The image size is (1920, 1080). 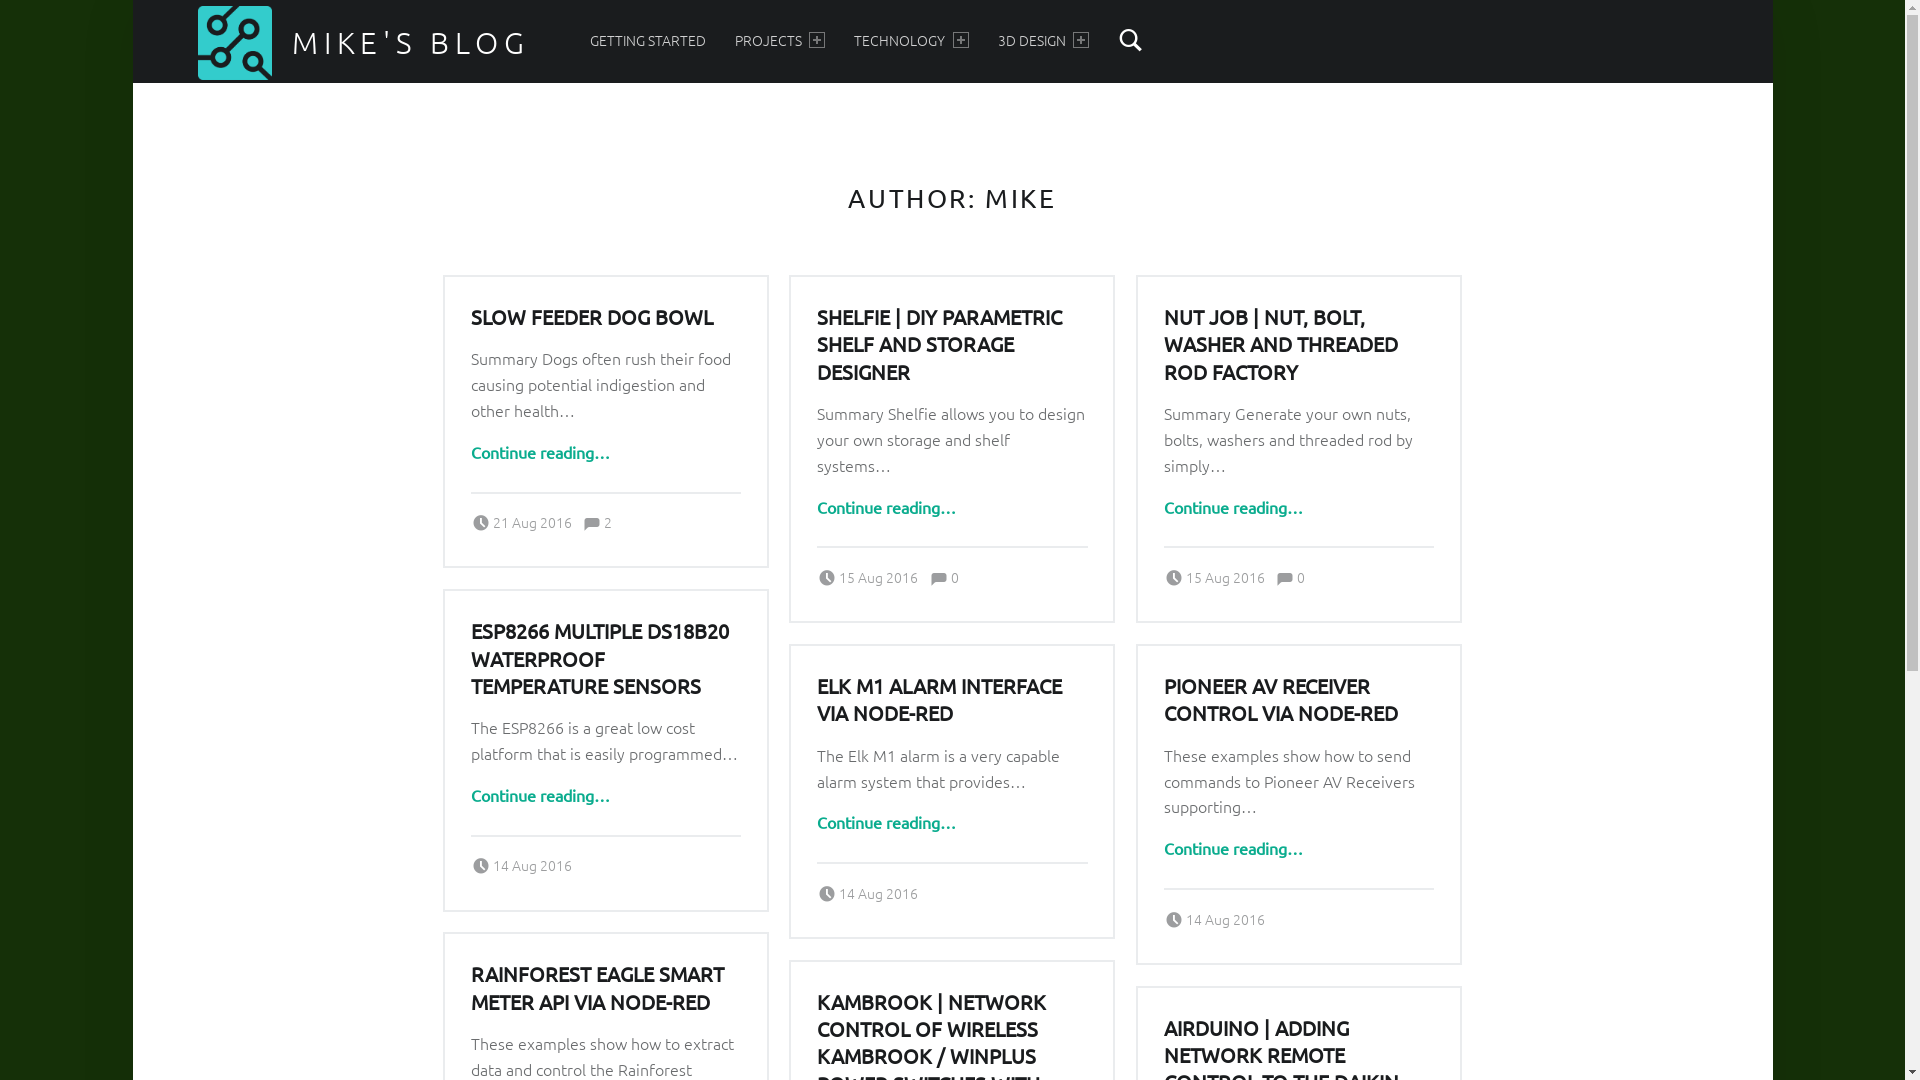 What do you see at coordinates (1279, 568) in the screenshot?
I see `mike` at bounding box center [1279, 568].